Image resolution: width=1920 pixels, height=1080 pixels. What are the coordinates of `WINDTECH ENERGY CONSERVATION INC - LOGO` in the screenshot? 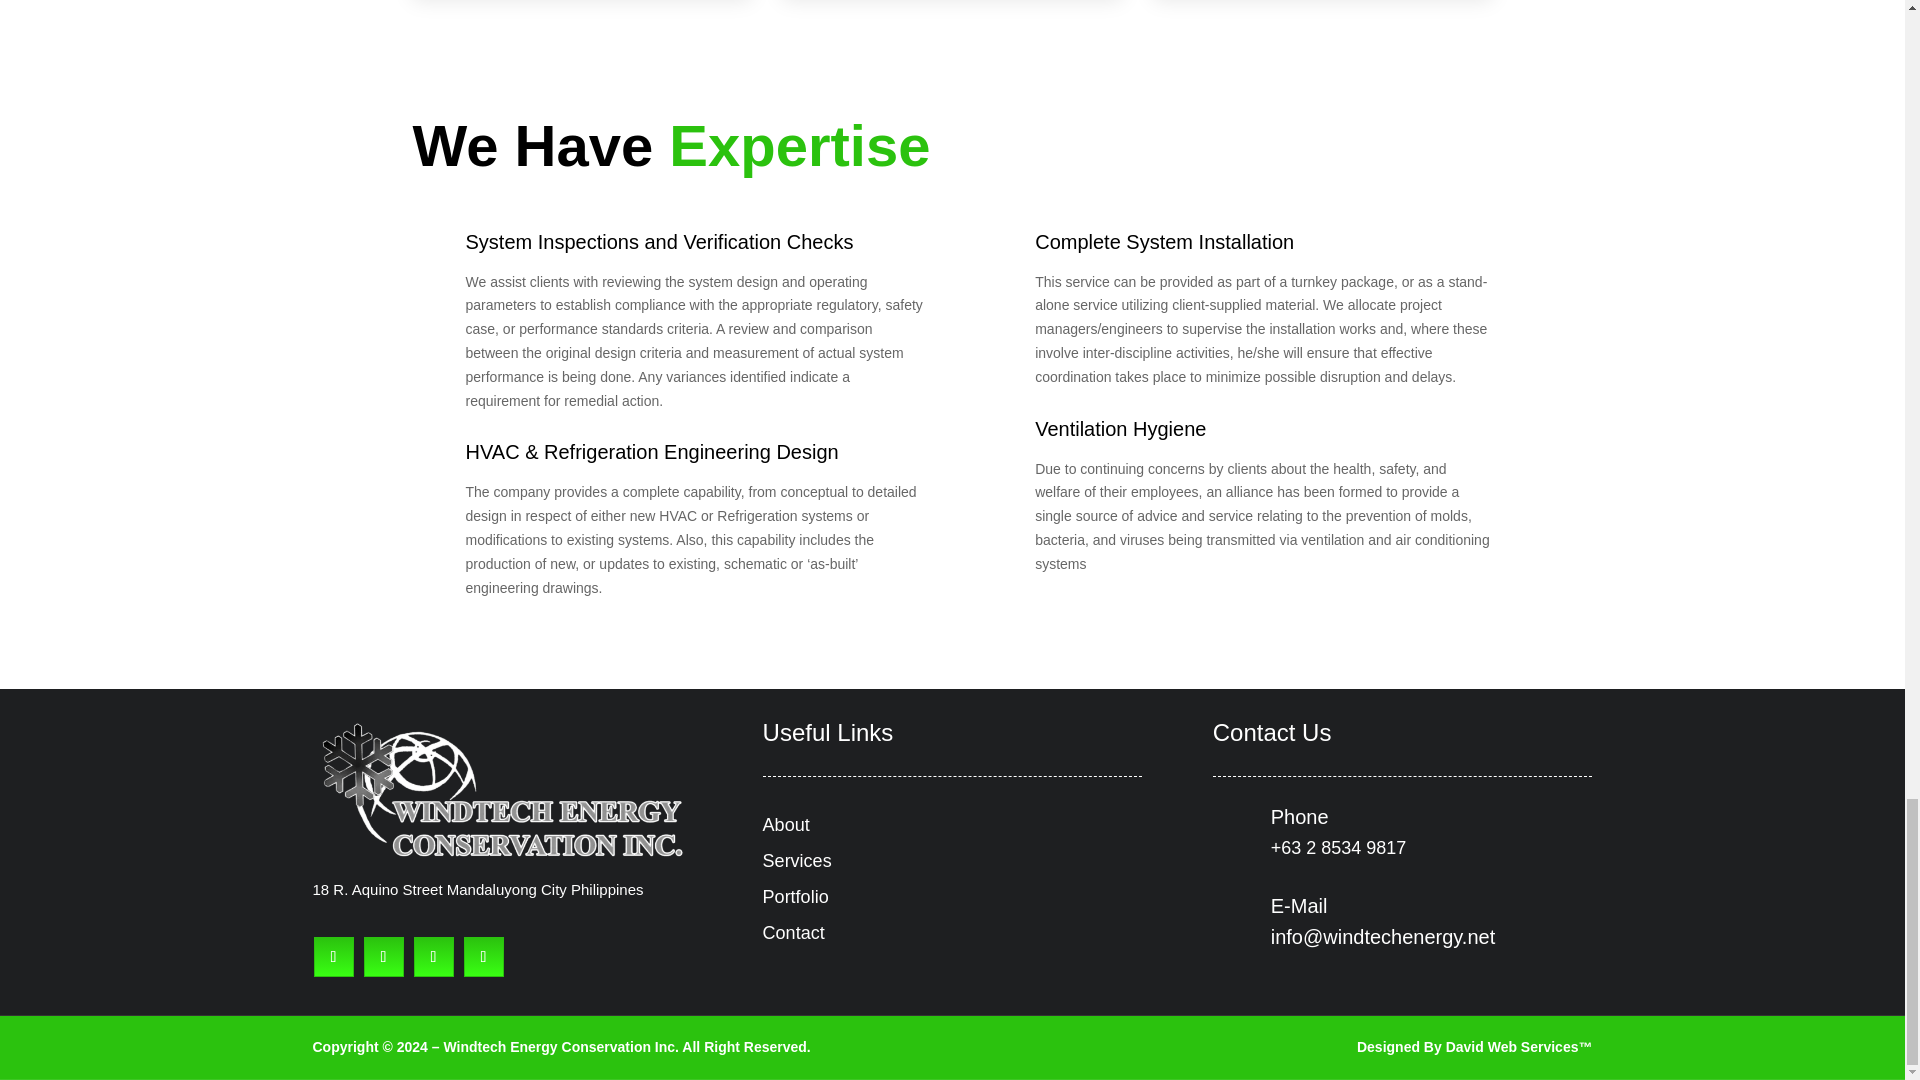 It's located at (501, 790).